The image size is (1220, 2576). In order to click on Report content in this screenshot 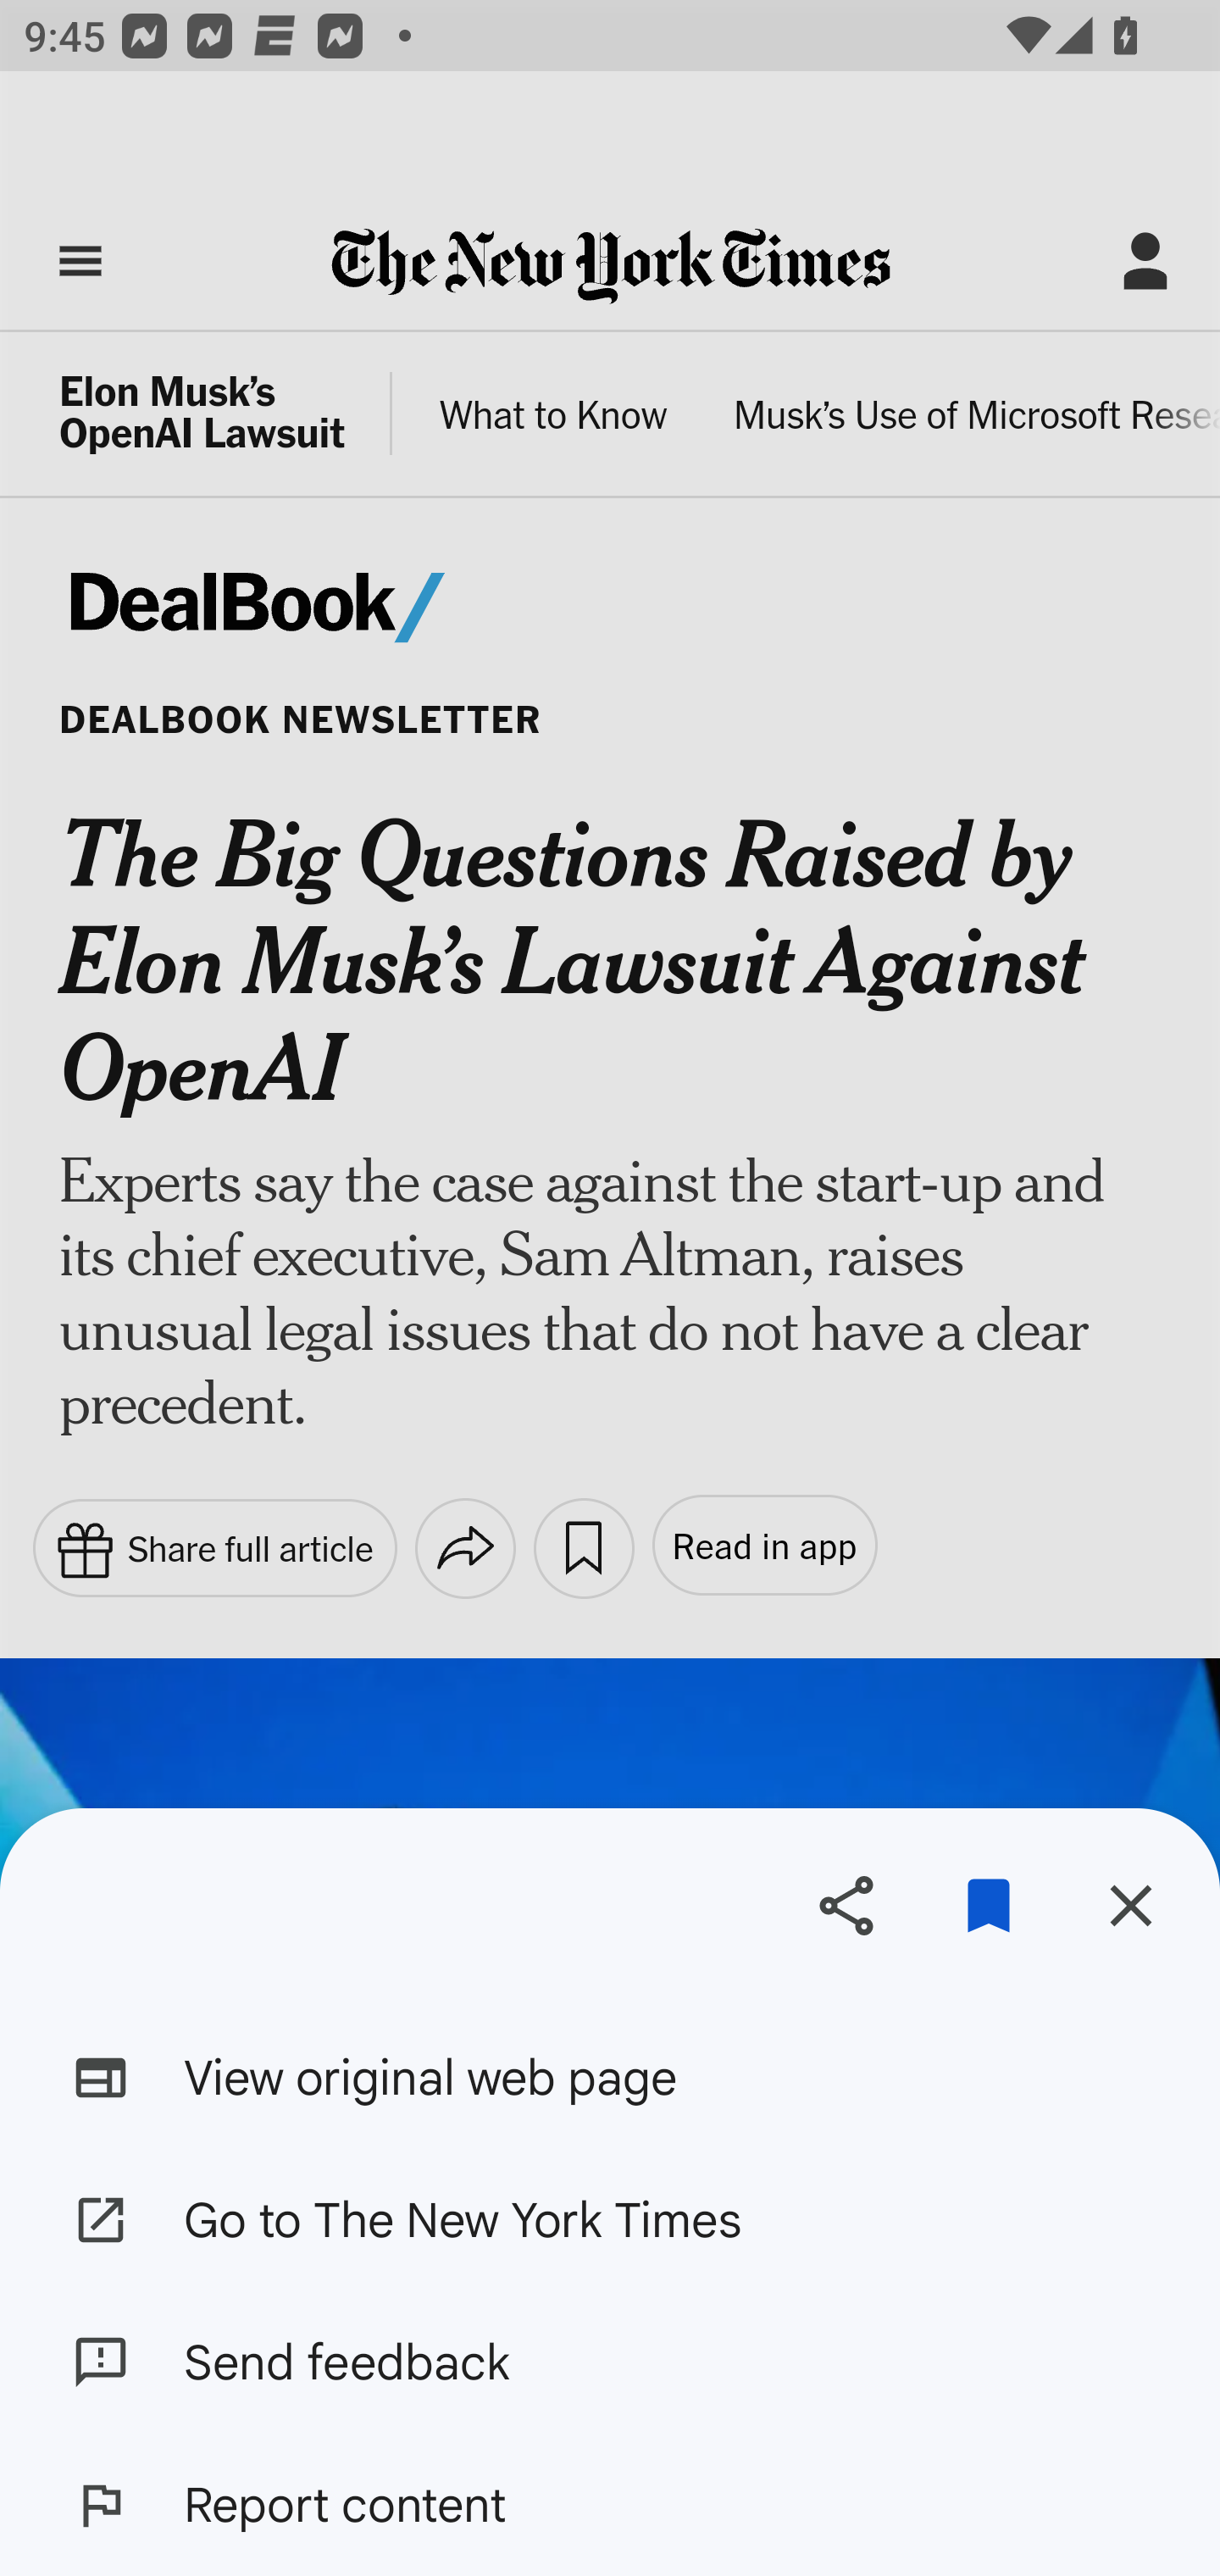, I will do `click(610, 2505)`.